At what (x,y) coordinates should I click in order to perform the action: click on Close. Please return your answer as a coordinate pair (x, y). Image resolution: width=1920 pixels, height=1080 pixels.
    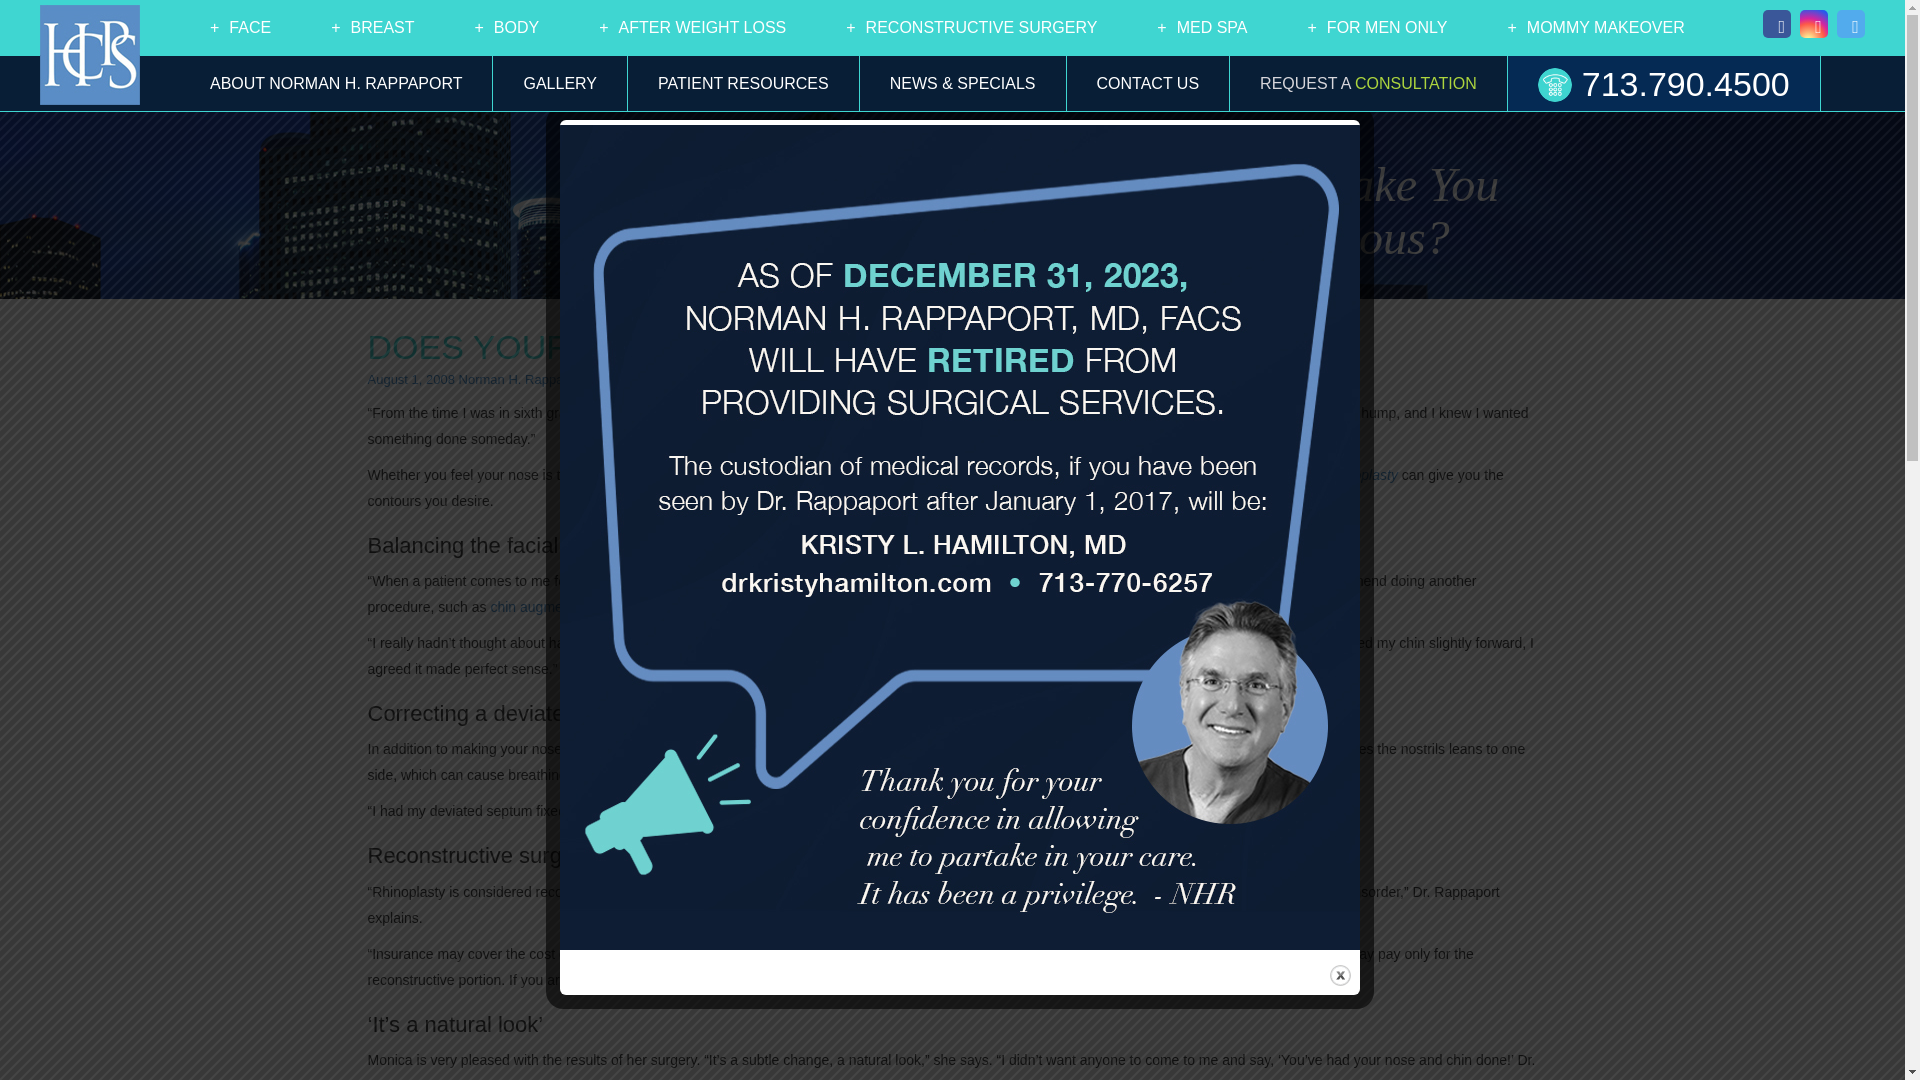
    Looking at the image, I should click on (1340, 976).